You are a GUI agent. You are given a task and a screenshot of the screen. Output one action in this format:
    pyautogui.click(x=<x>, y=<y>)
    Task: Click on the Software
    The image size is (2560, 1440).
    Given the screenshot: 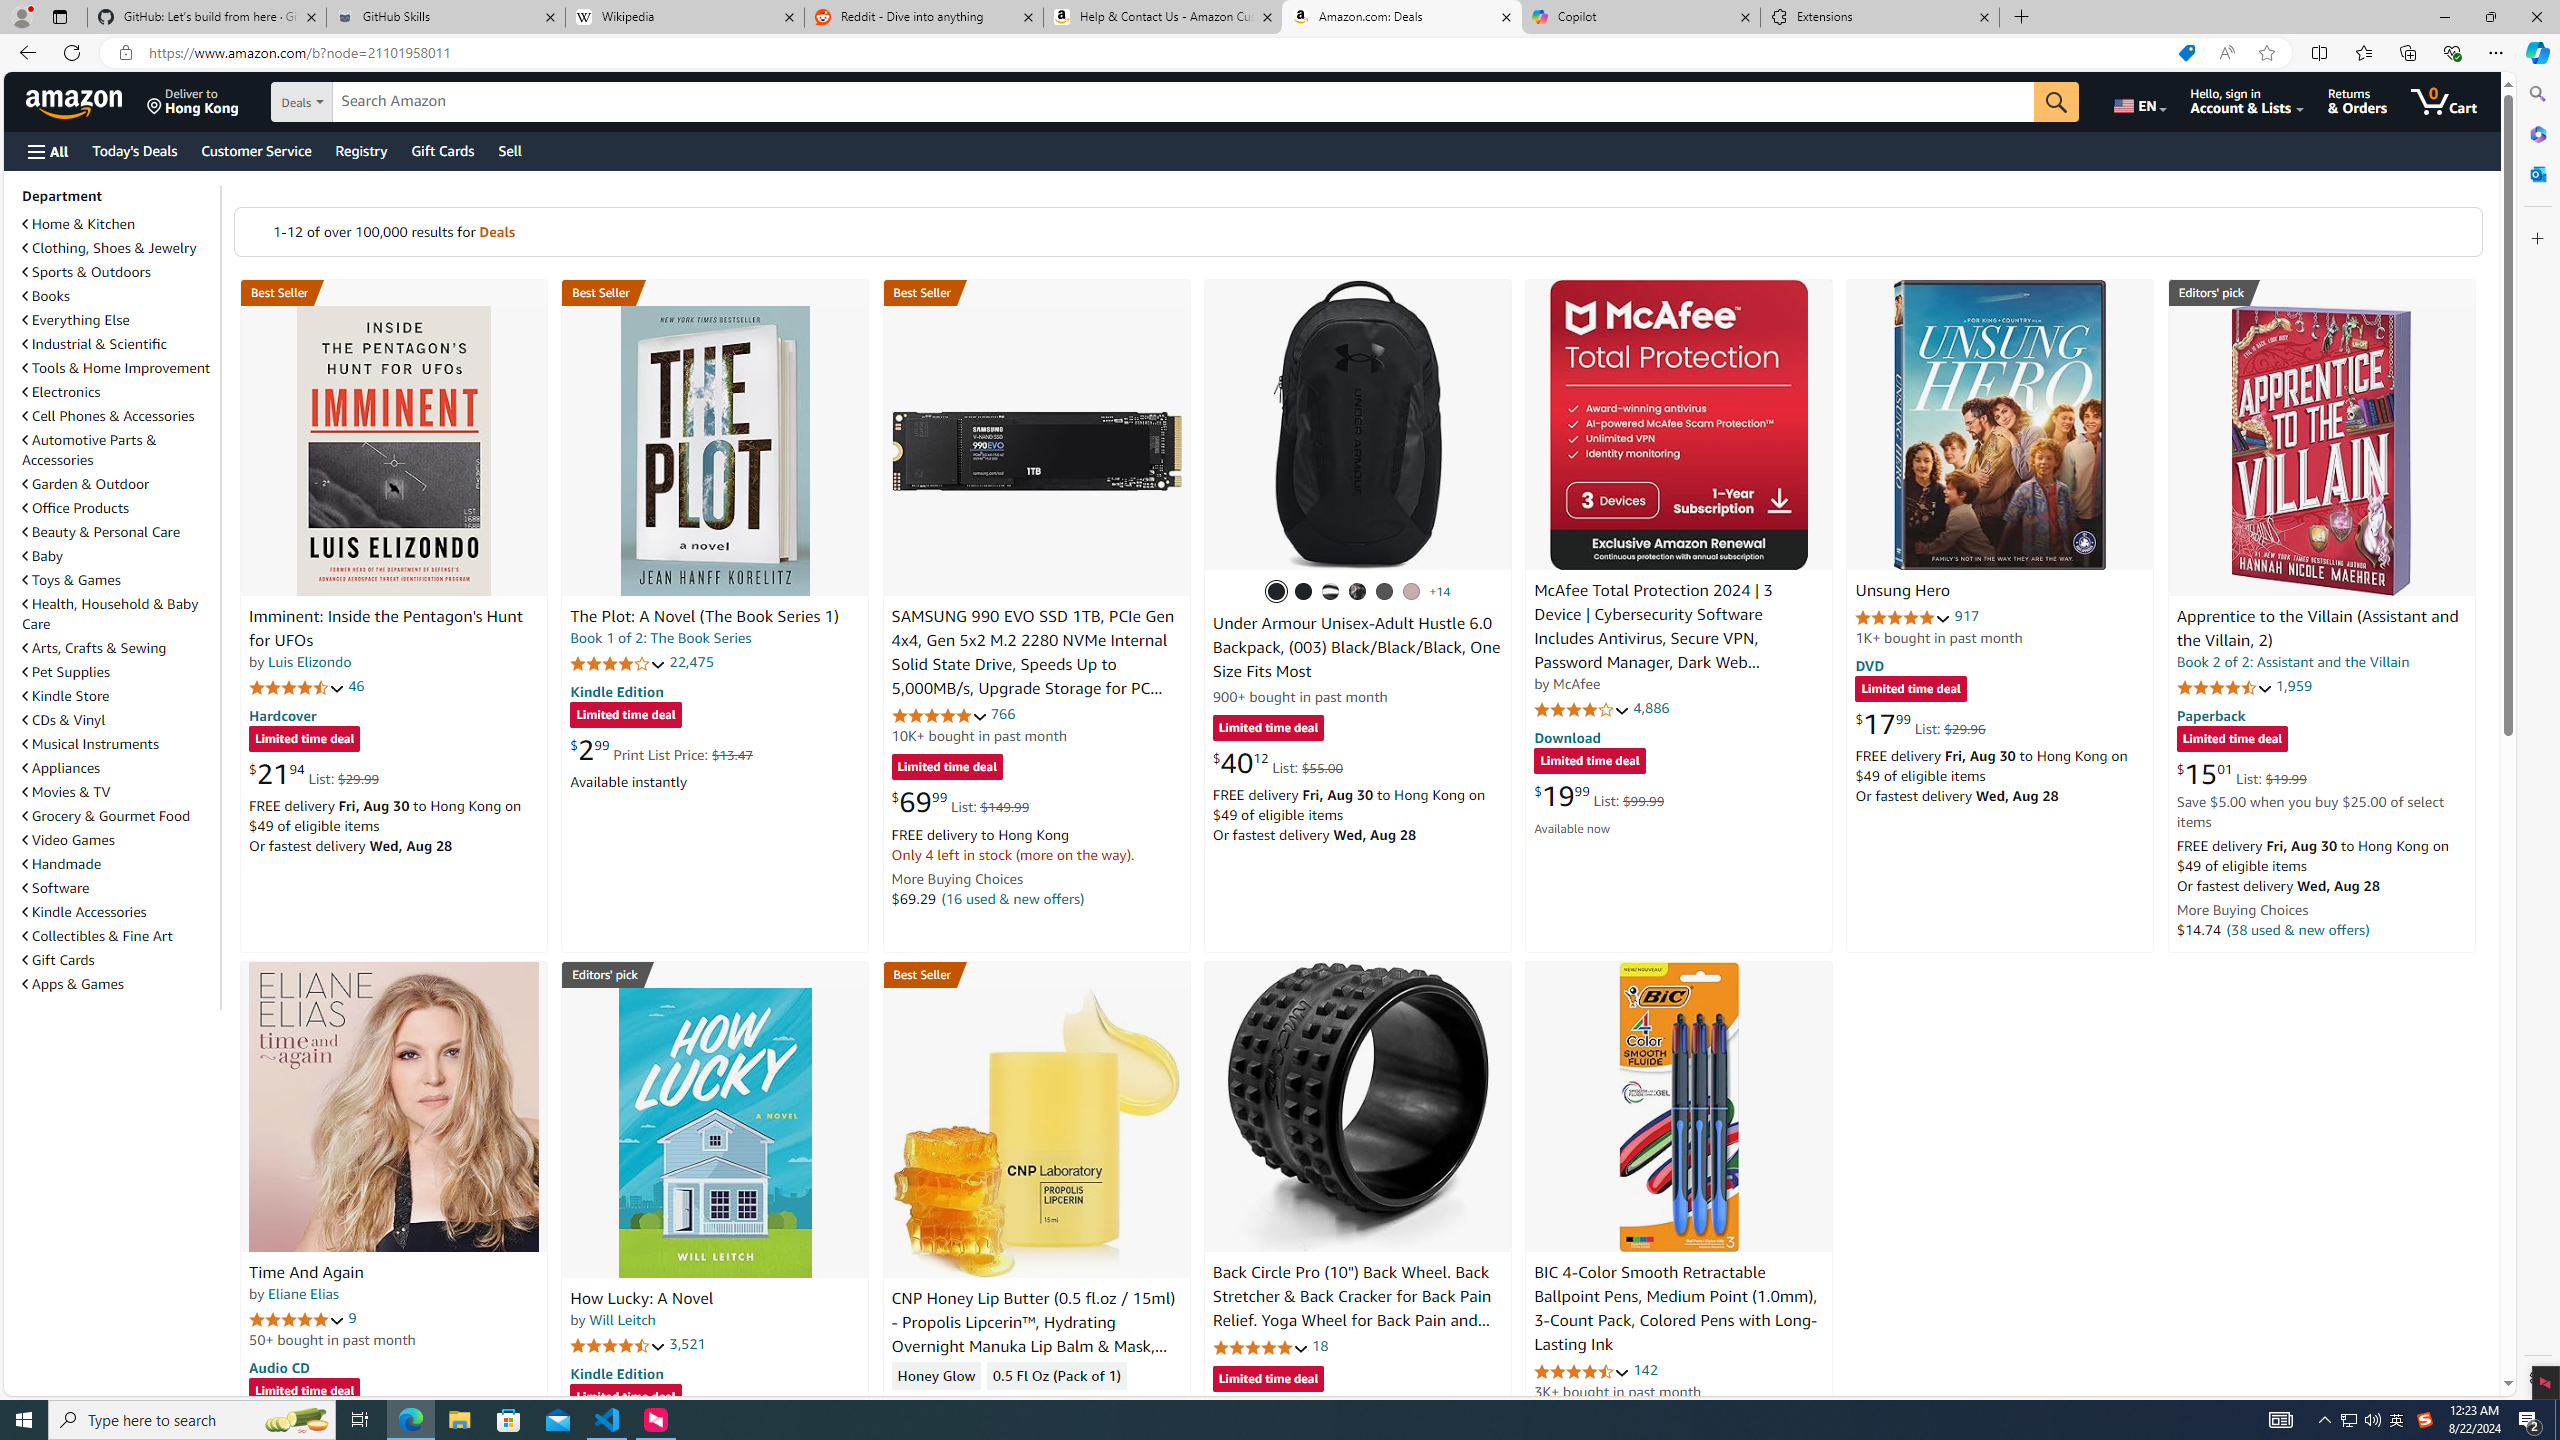 What is the action you would take?
    pyautogui.click(x=56, y=888)
    